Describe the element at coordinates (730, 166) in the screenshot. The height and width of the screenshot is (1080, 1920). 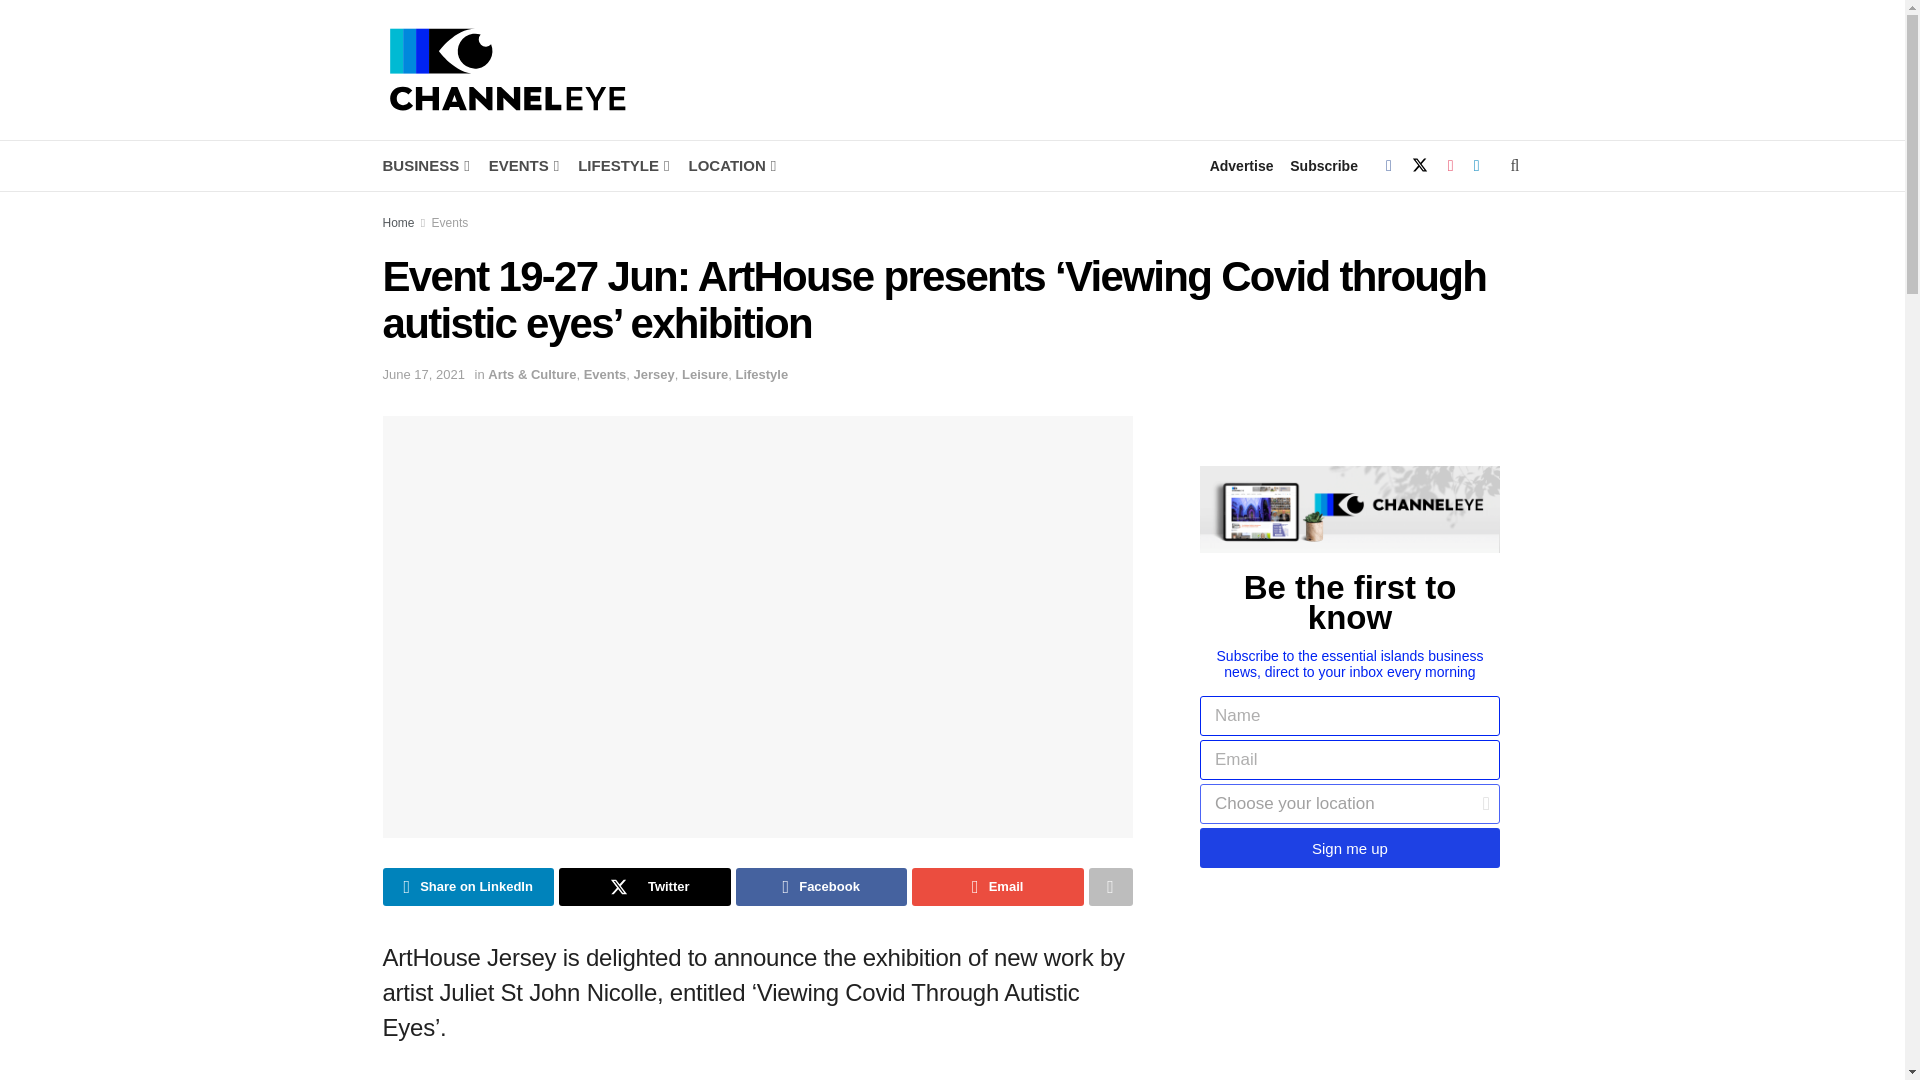
I see `LOCATION` at that location.